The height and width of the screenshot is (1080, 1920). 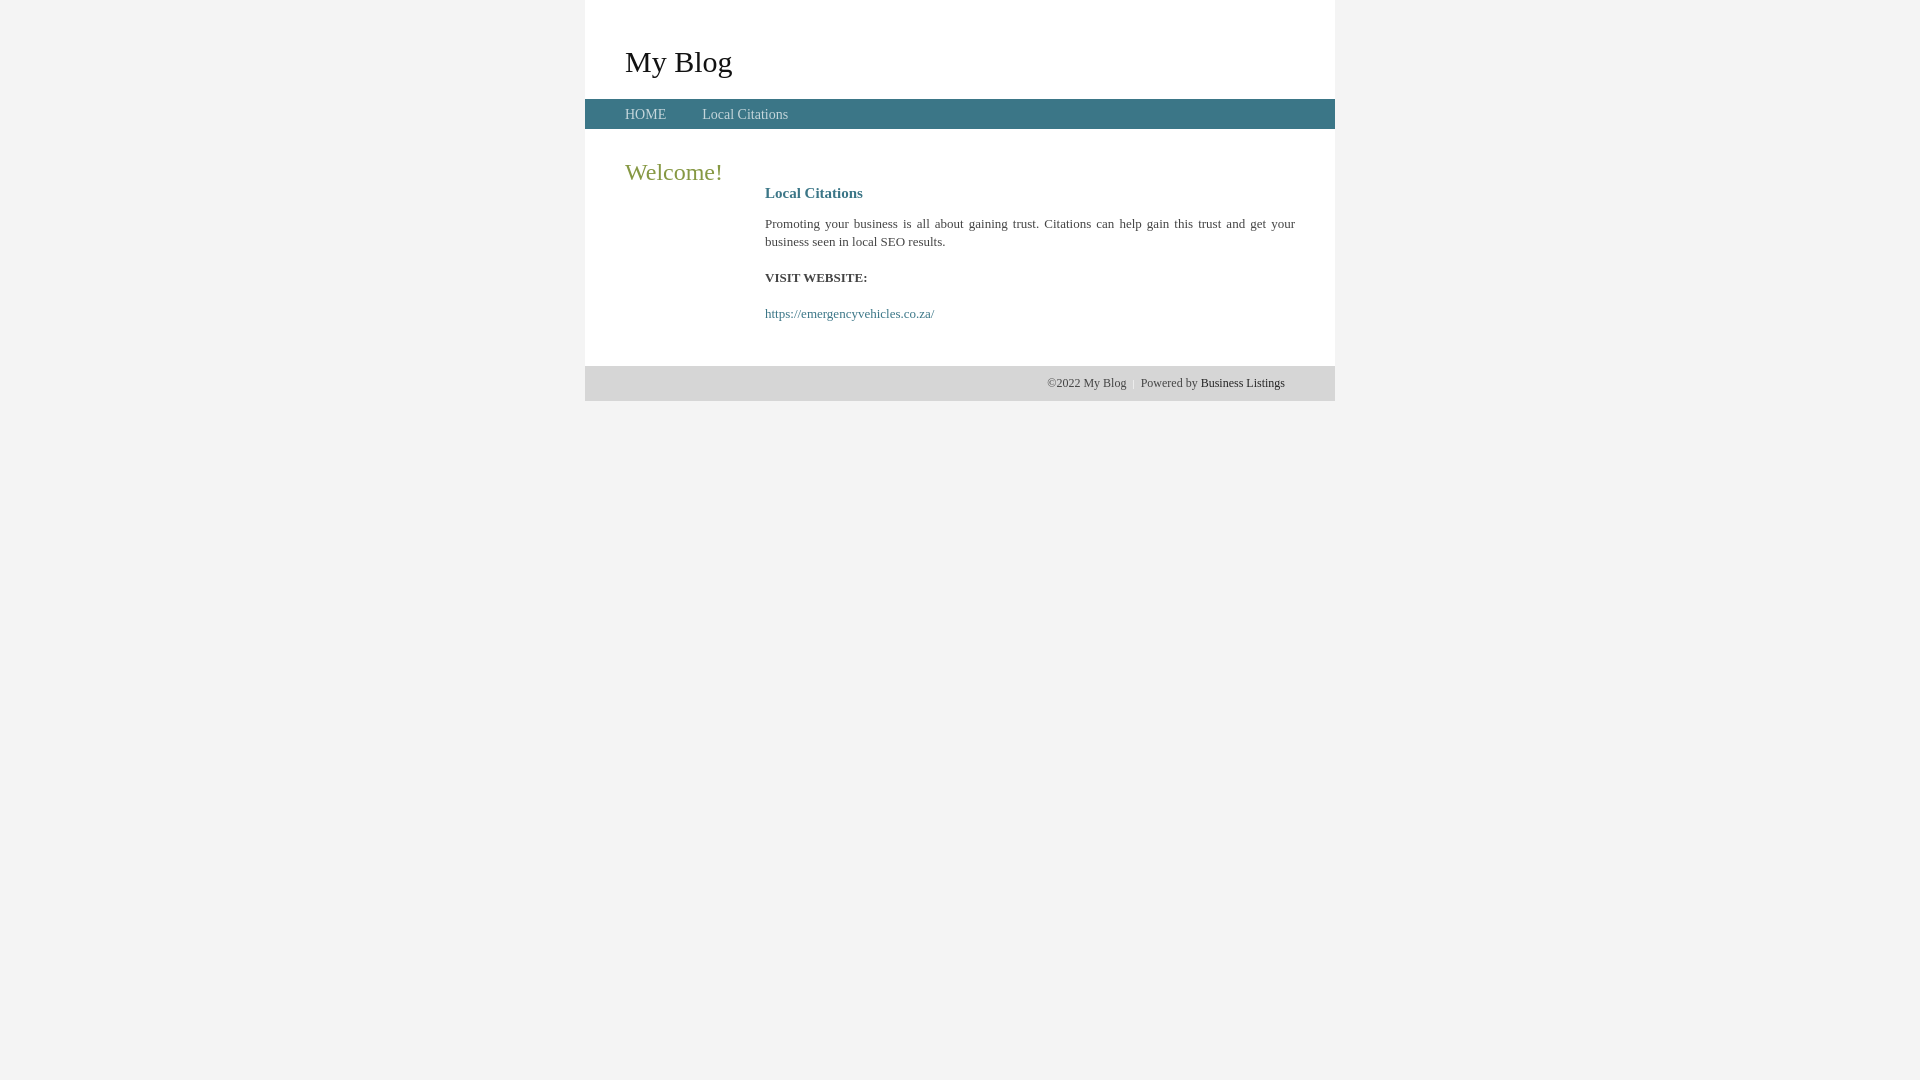 I want to click on HOME, so click(x=646, y=114).